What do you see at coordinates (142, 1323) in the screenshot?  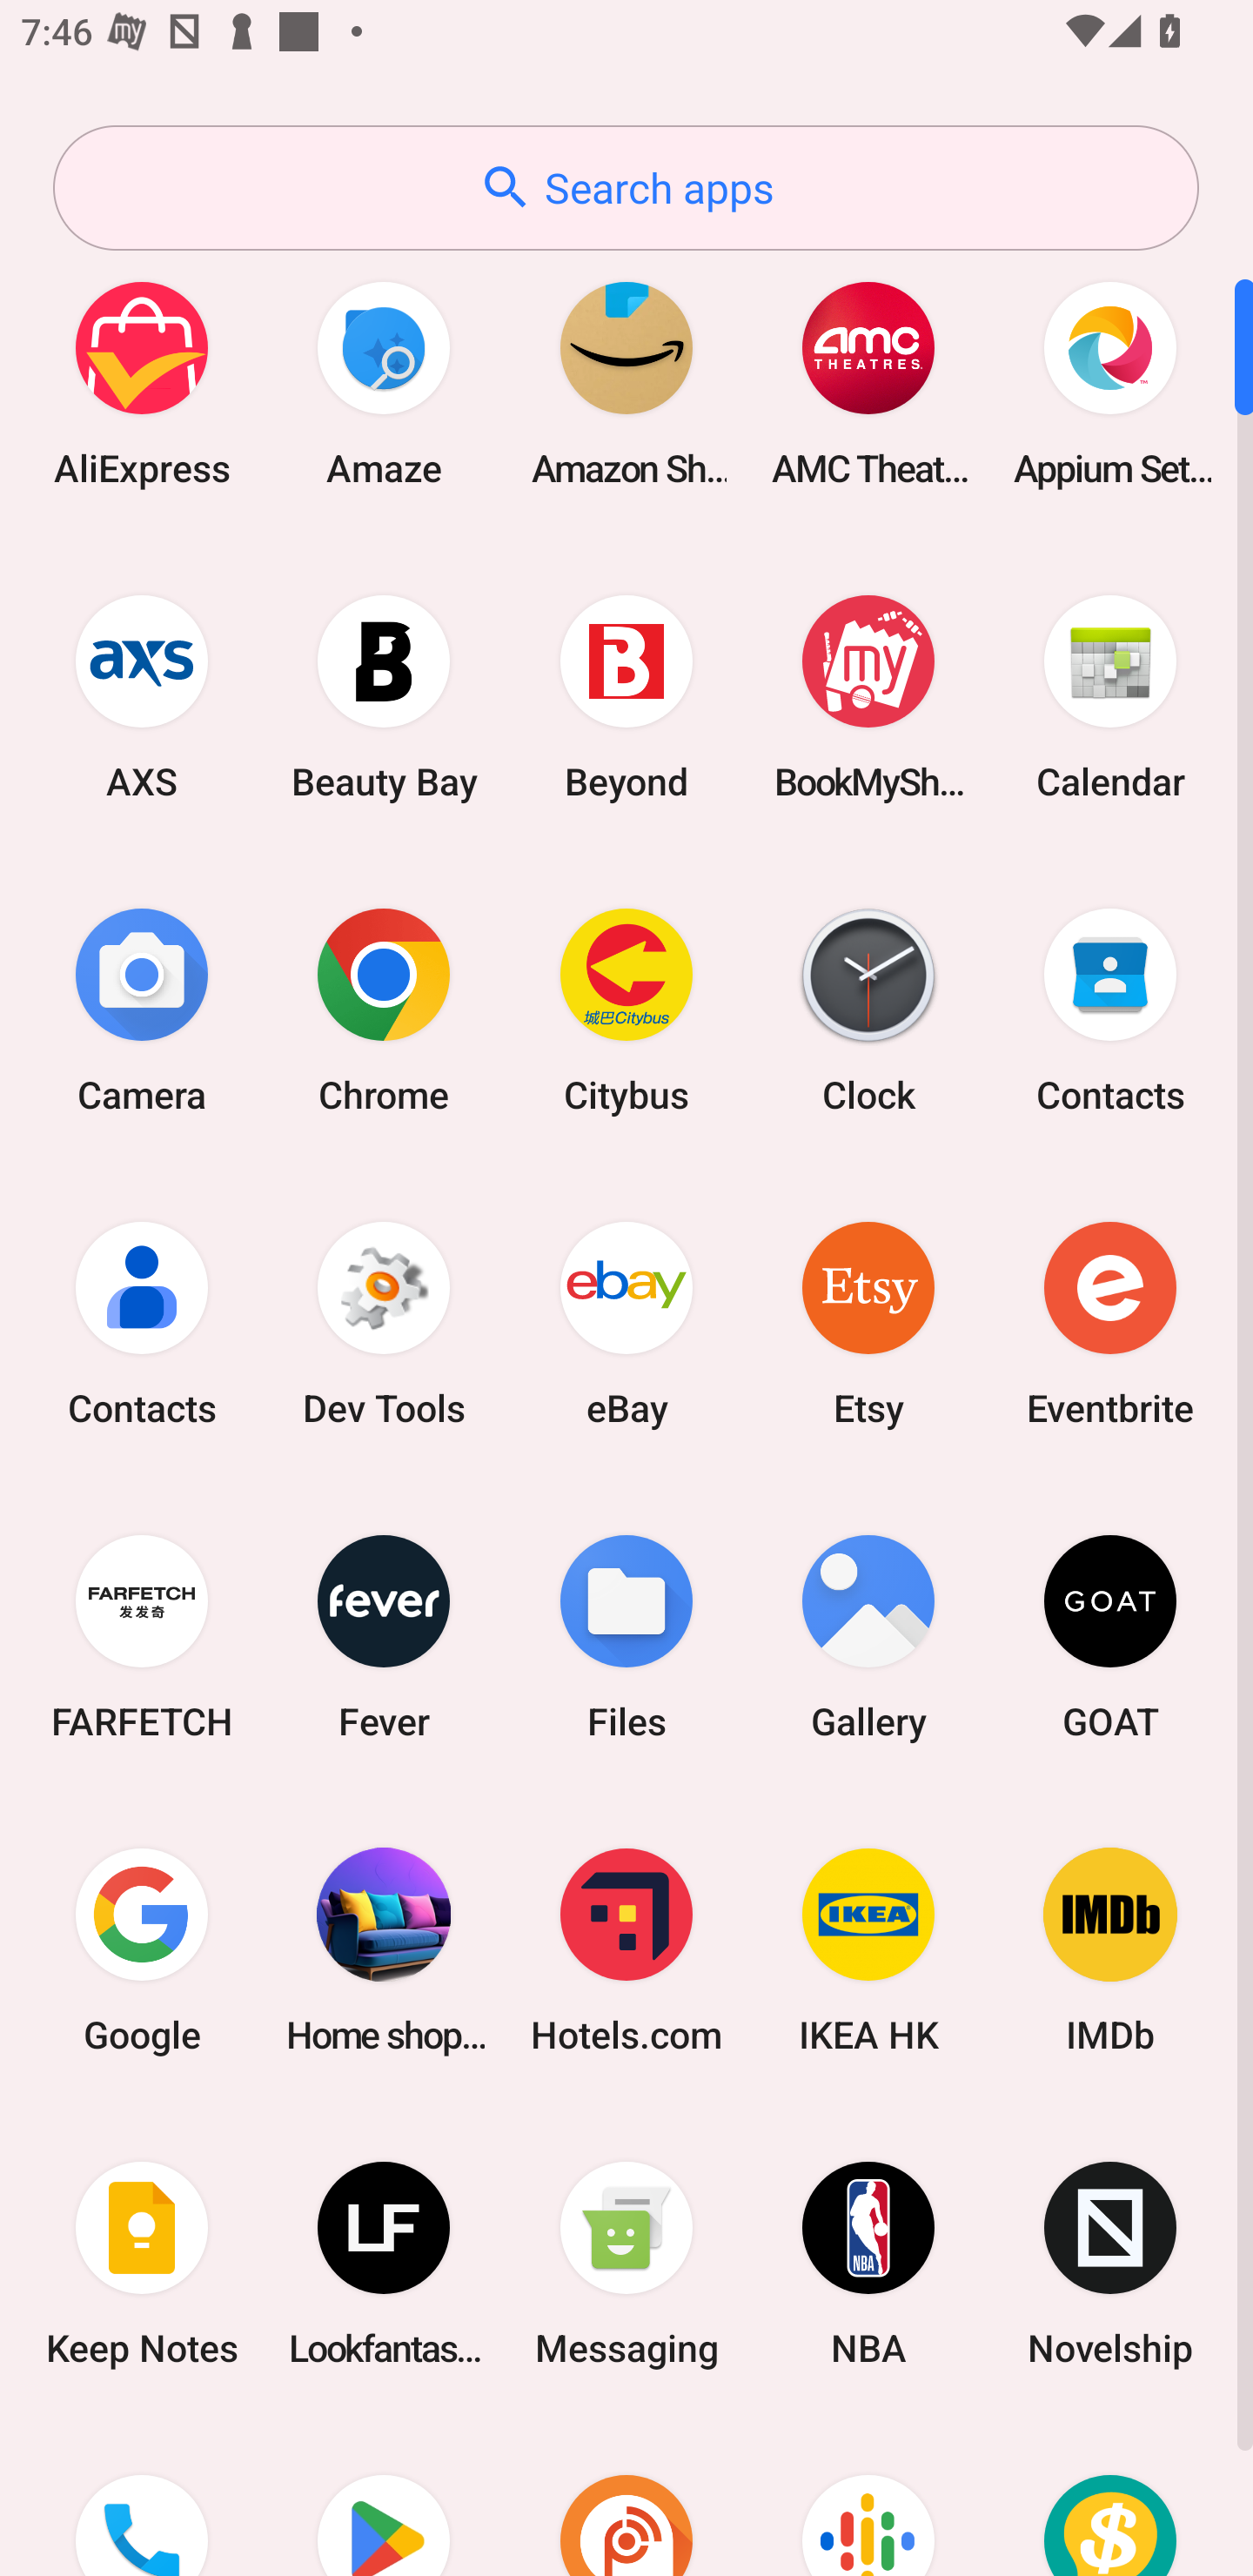 I see `Contacts` at bounding box center [142, 1323].